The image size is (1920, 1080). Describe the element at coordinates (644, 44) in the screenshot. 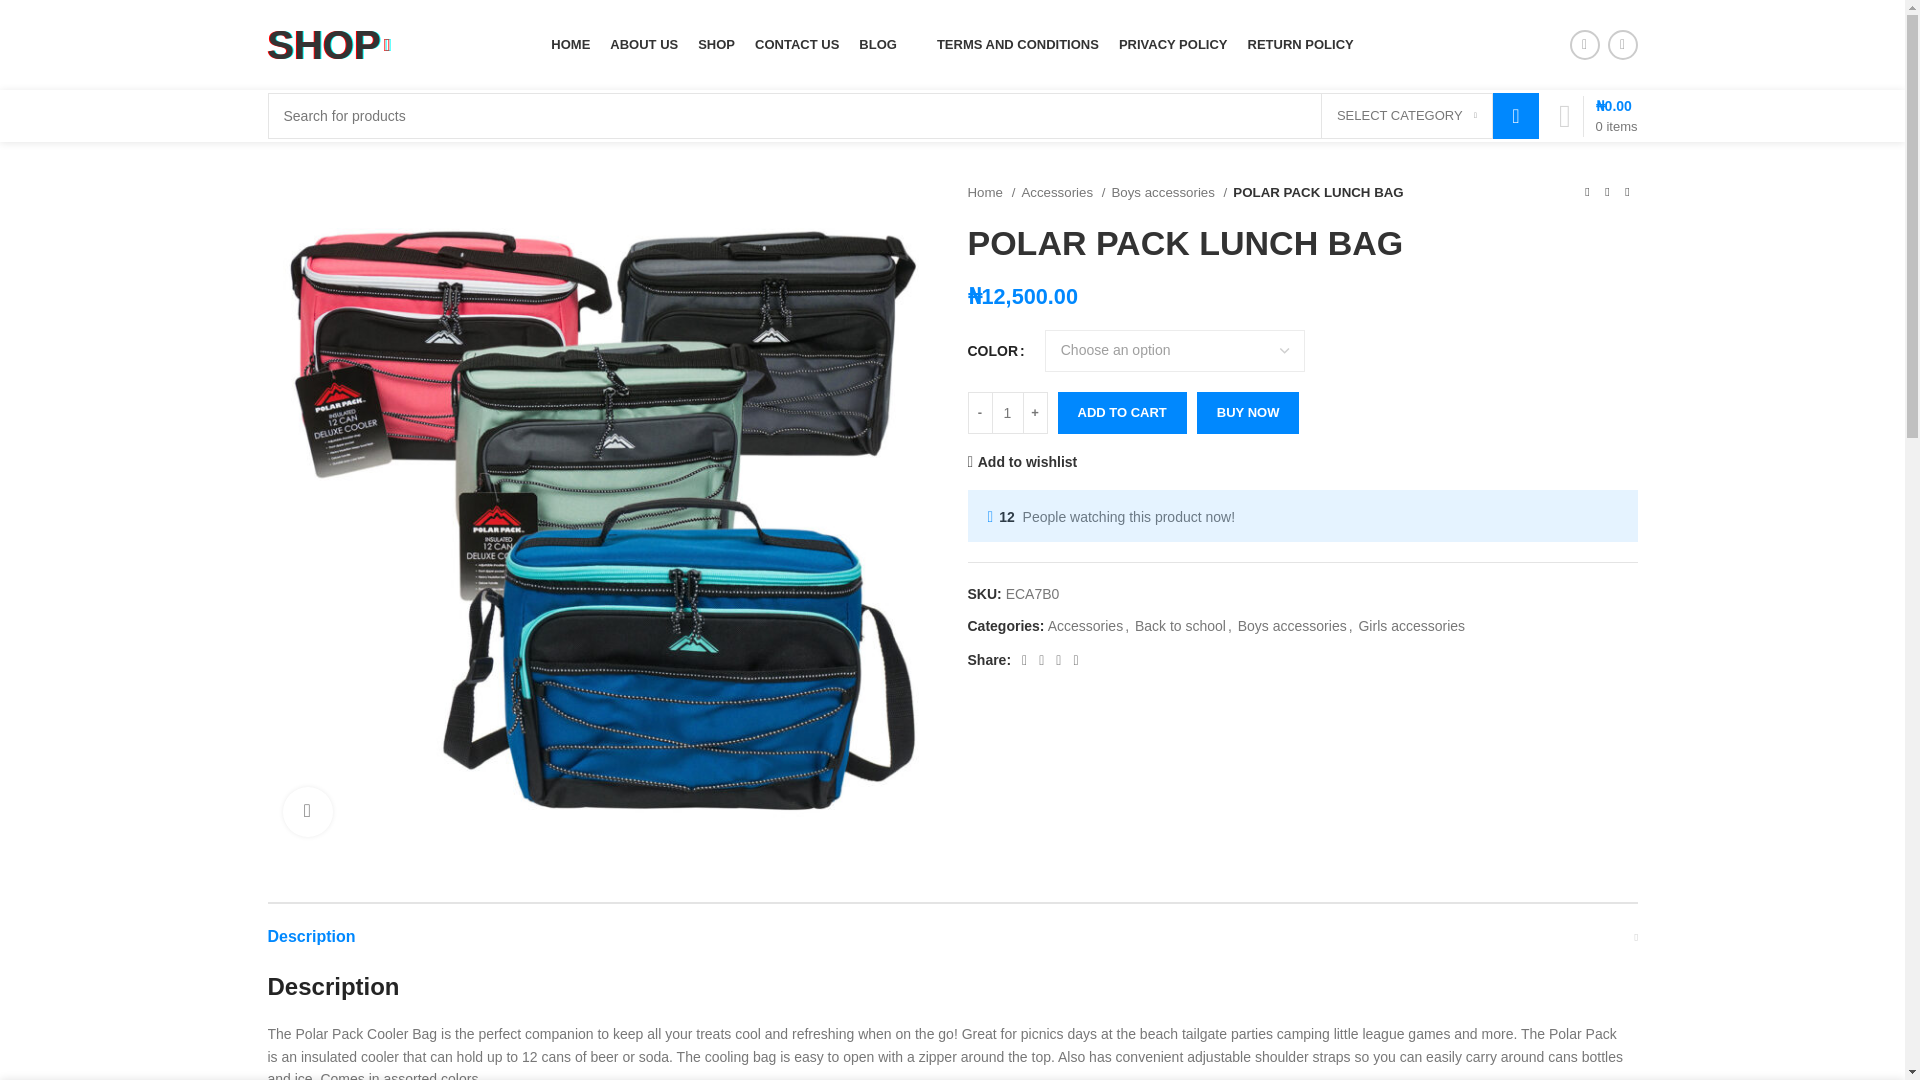

I see `ABOUT US` at that location.